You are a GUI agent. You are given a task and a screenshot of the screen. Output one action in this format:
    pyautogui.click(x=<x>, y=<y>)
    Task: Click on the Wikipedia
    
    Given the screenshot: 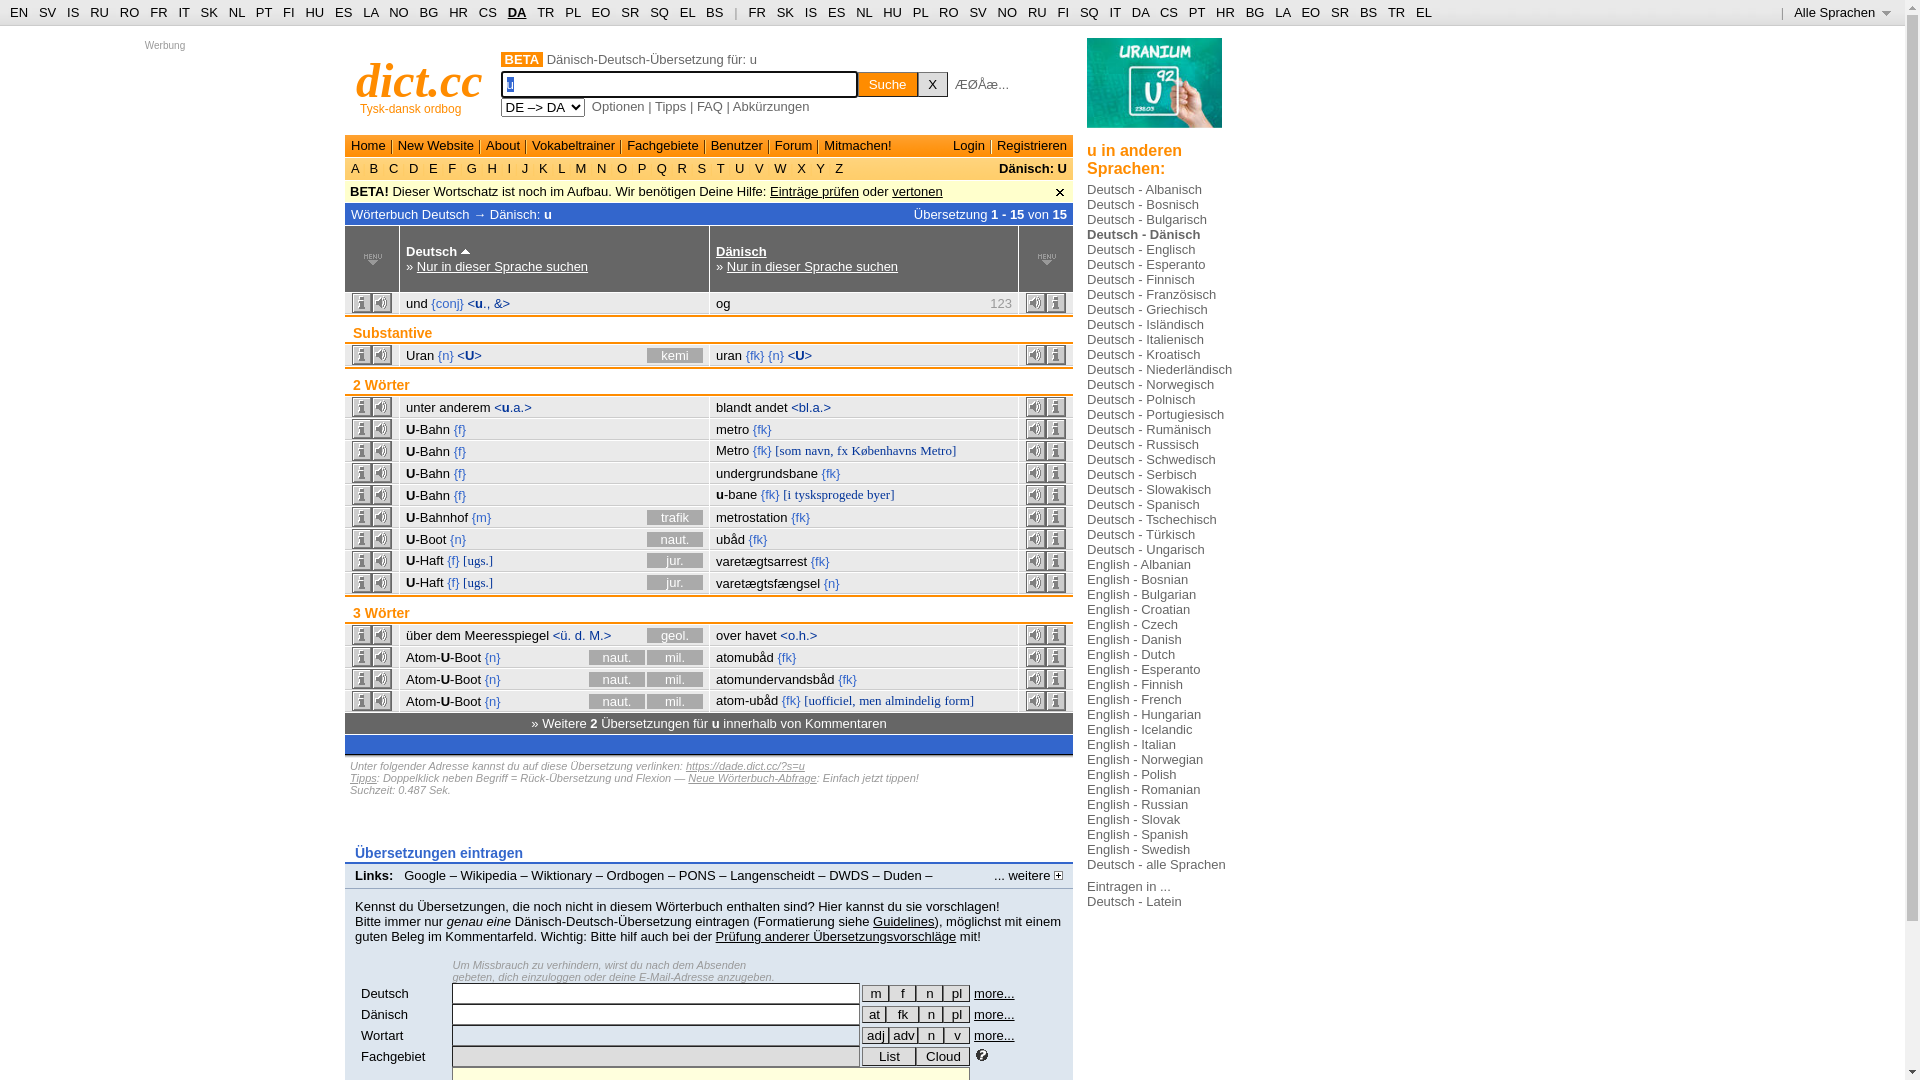 What is the action you would take?
    pyautogui.click(x=489, y=875)
    